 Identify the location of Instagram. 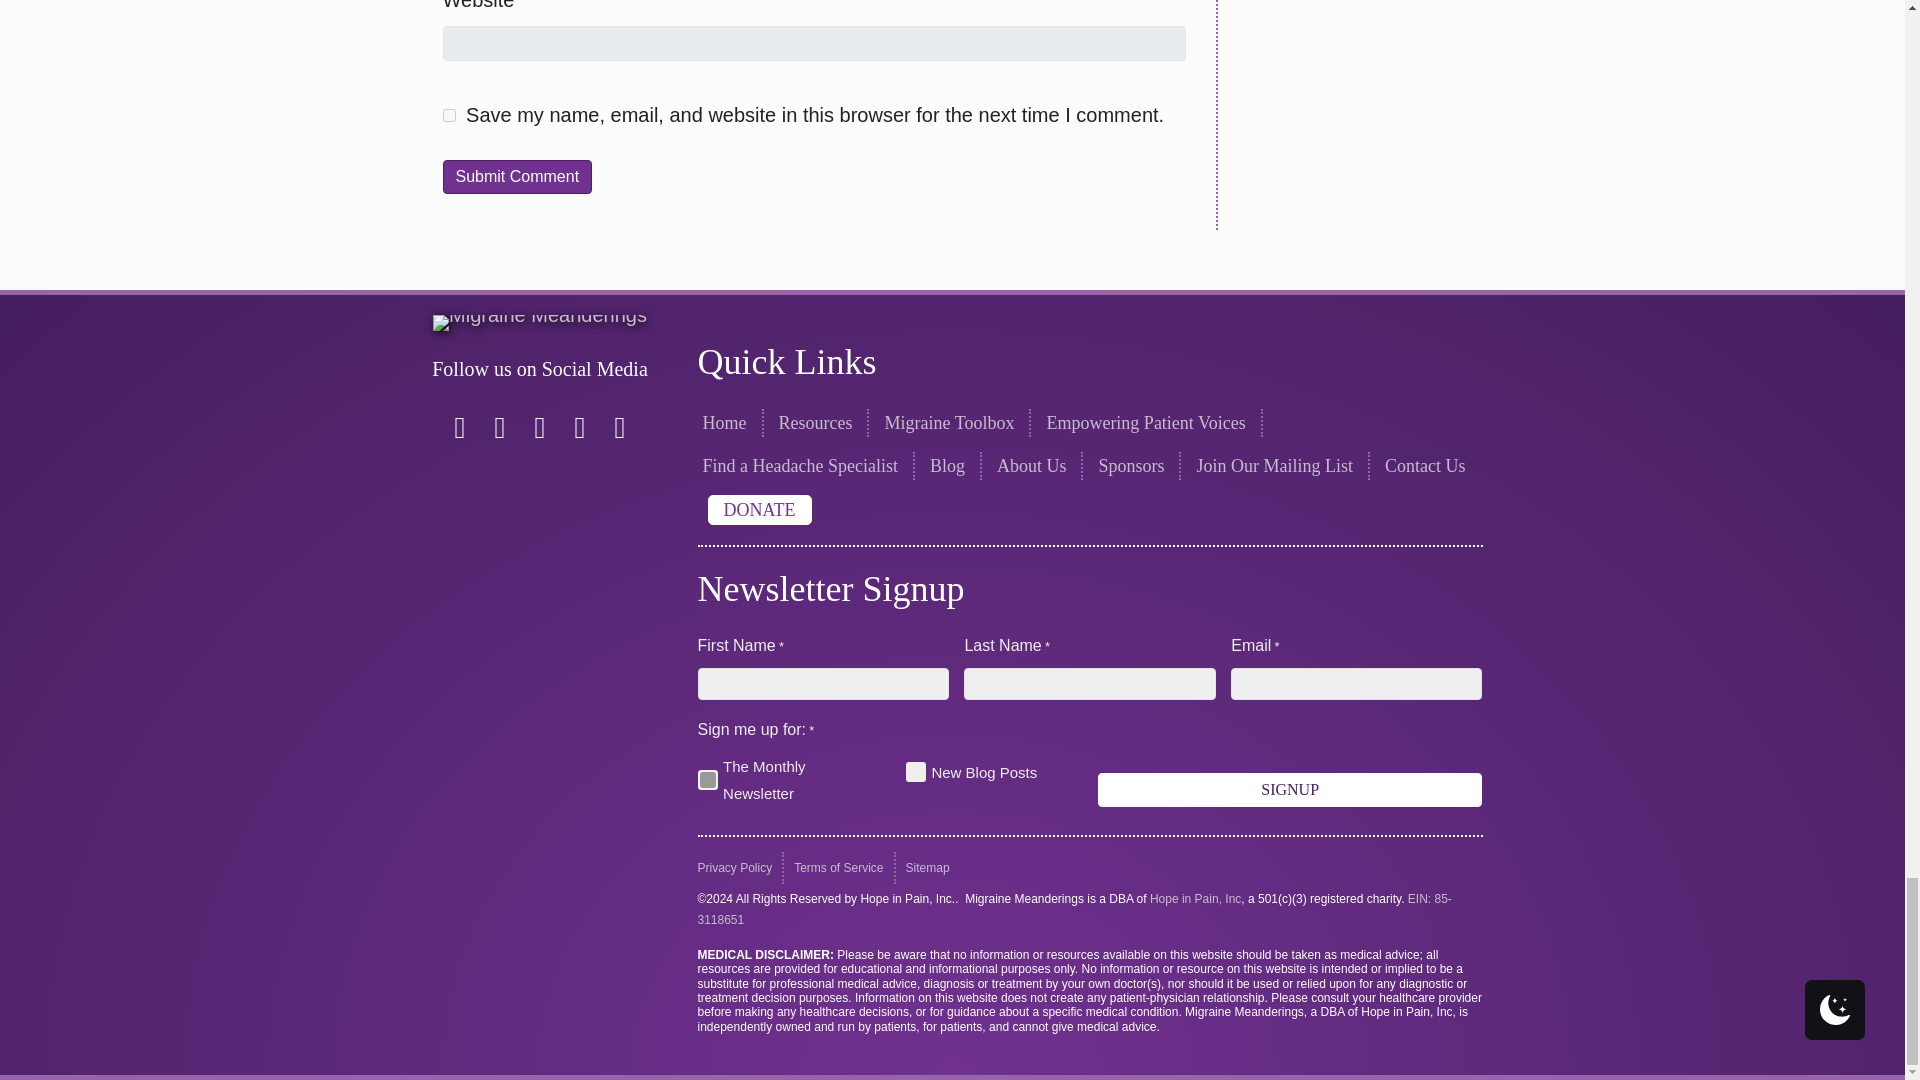
(500, 428).